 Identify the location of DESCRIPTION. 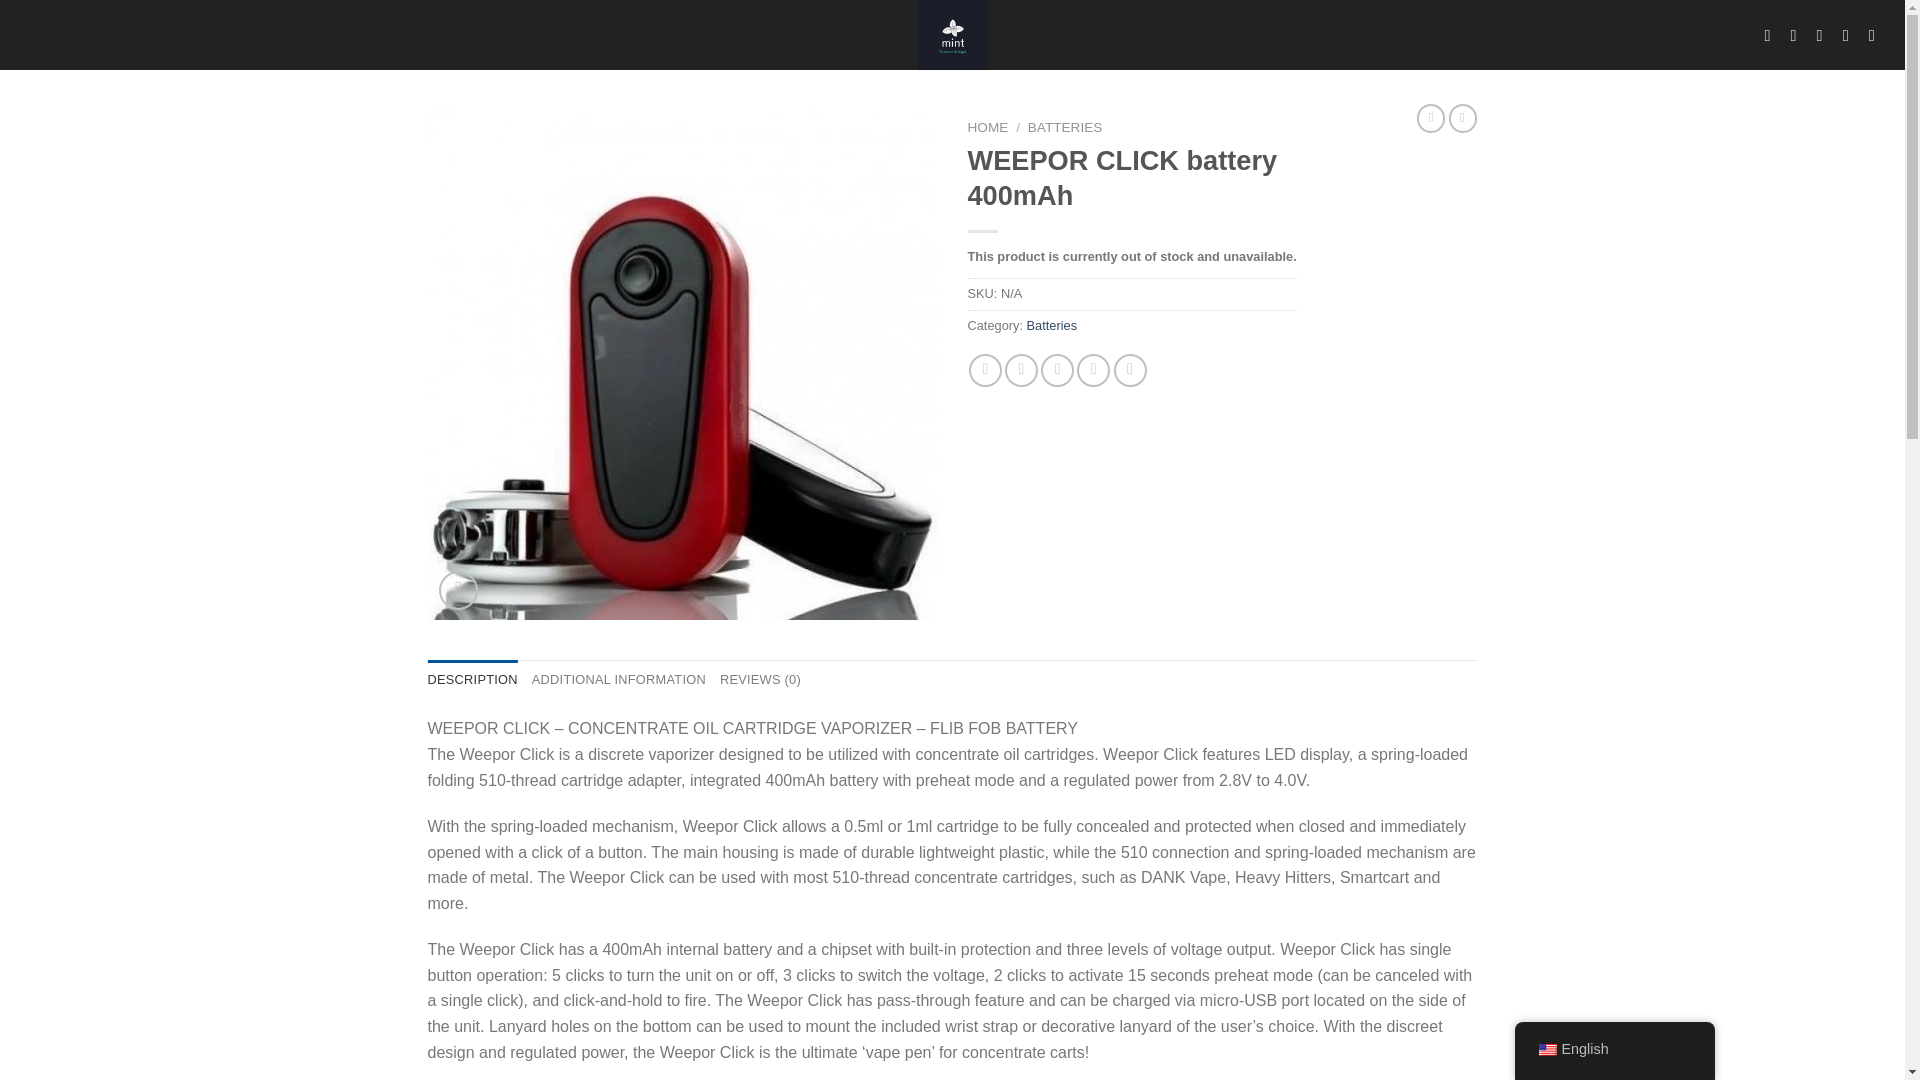
(473, 679).